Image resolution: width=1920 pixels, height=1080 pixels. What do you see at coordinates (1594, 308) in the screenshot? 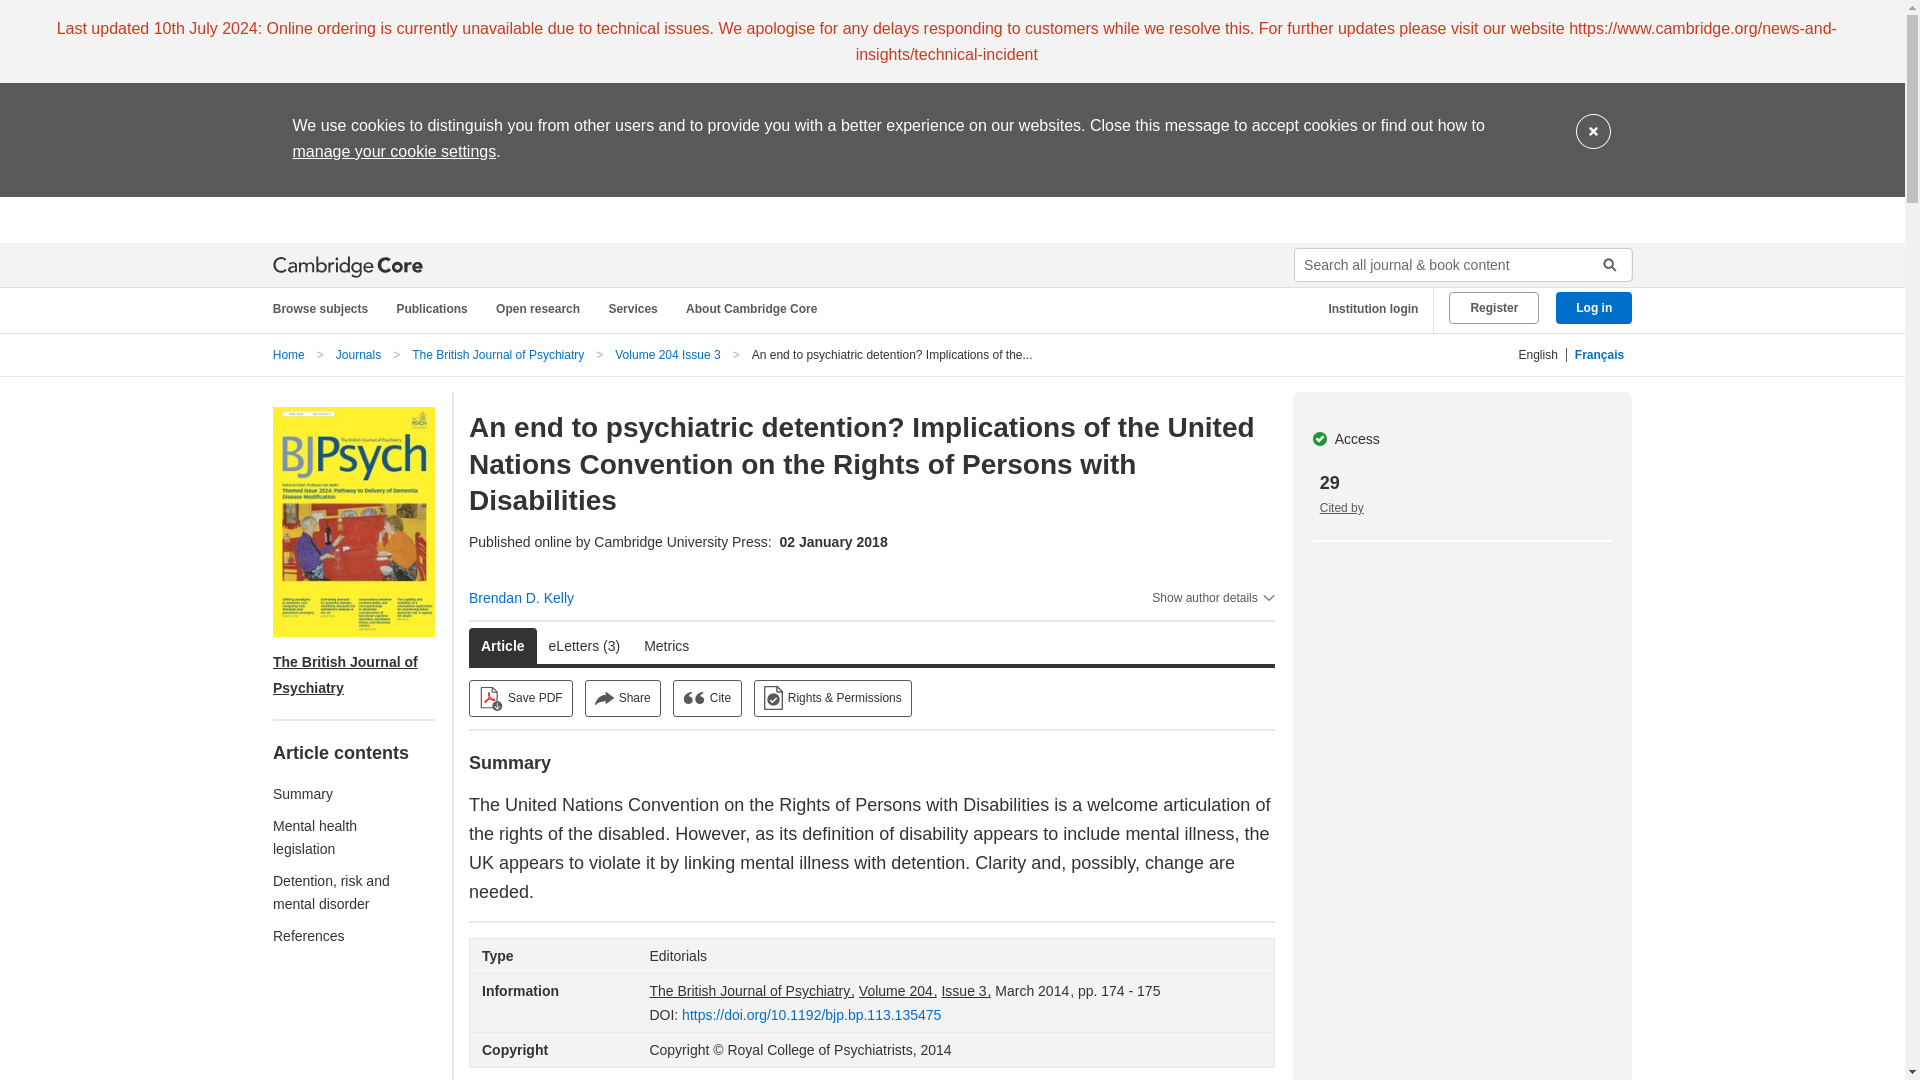
I see `Log in` at bounding box center [1594, 308].